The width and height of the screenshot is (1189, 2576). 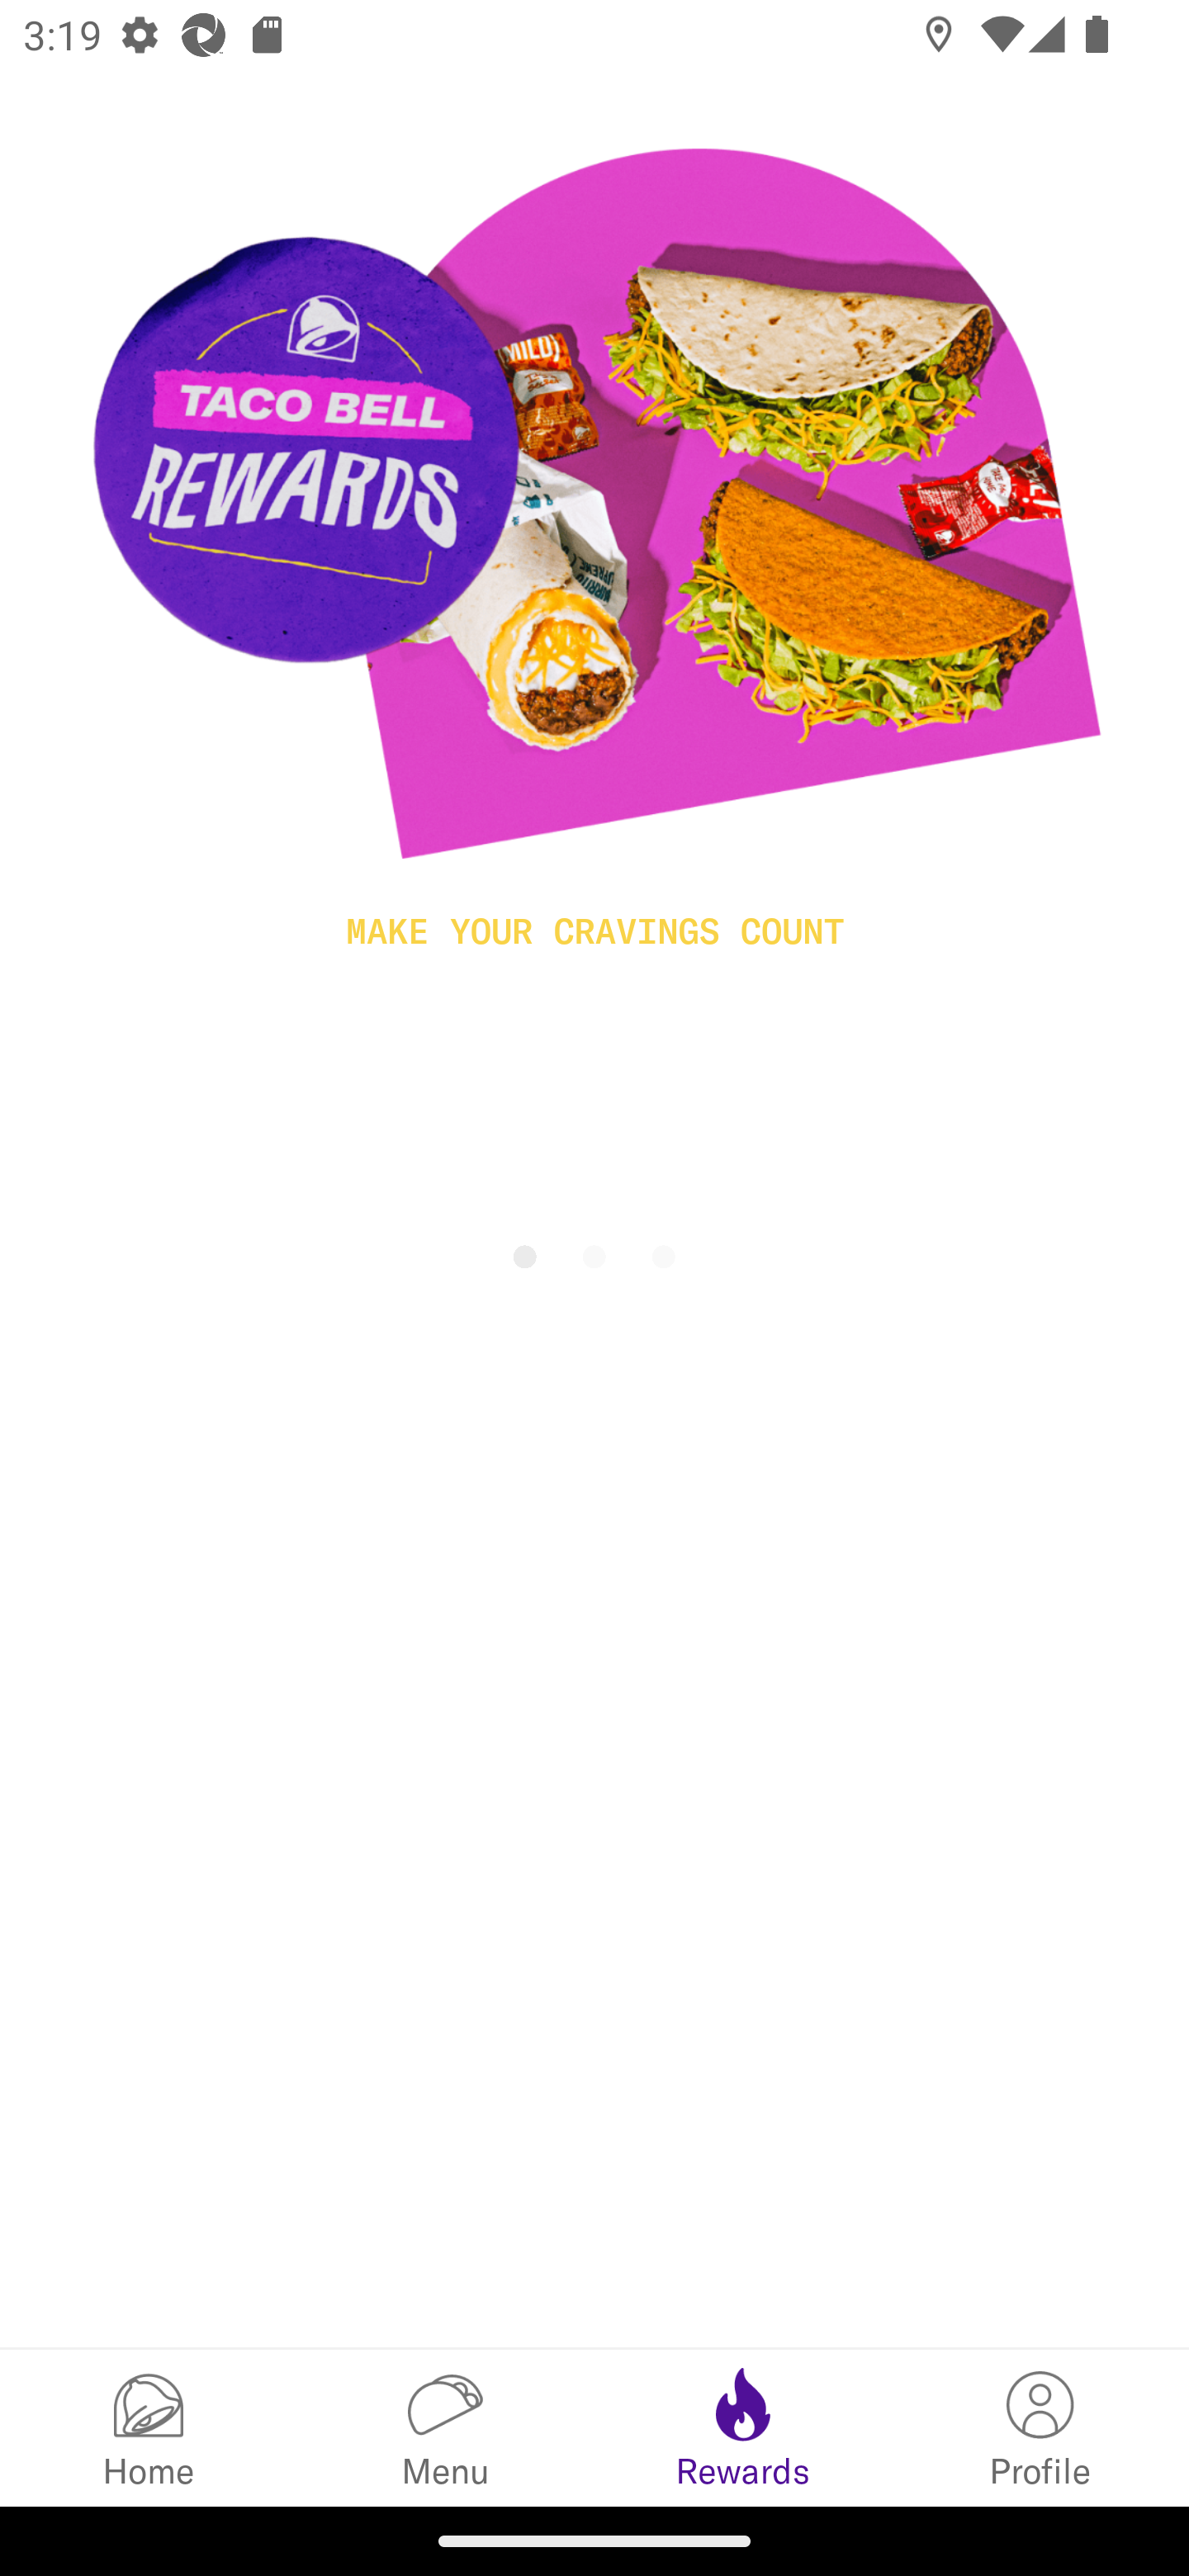 I want to click on Home, so click(x=149, y=2426).